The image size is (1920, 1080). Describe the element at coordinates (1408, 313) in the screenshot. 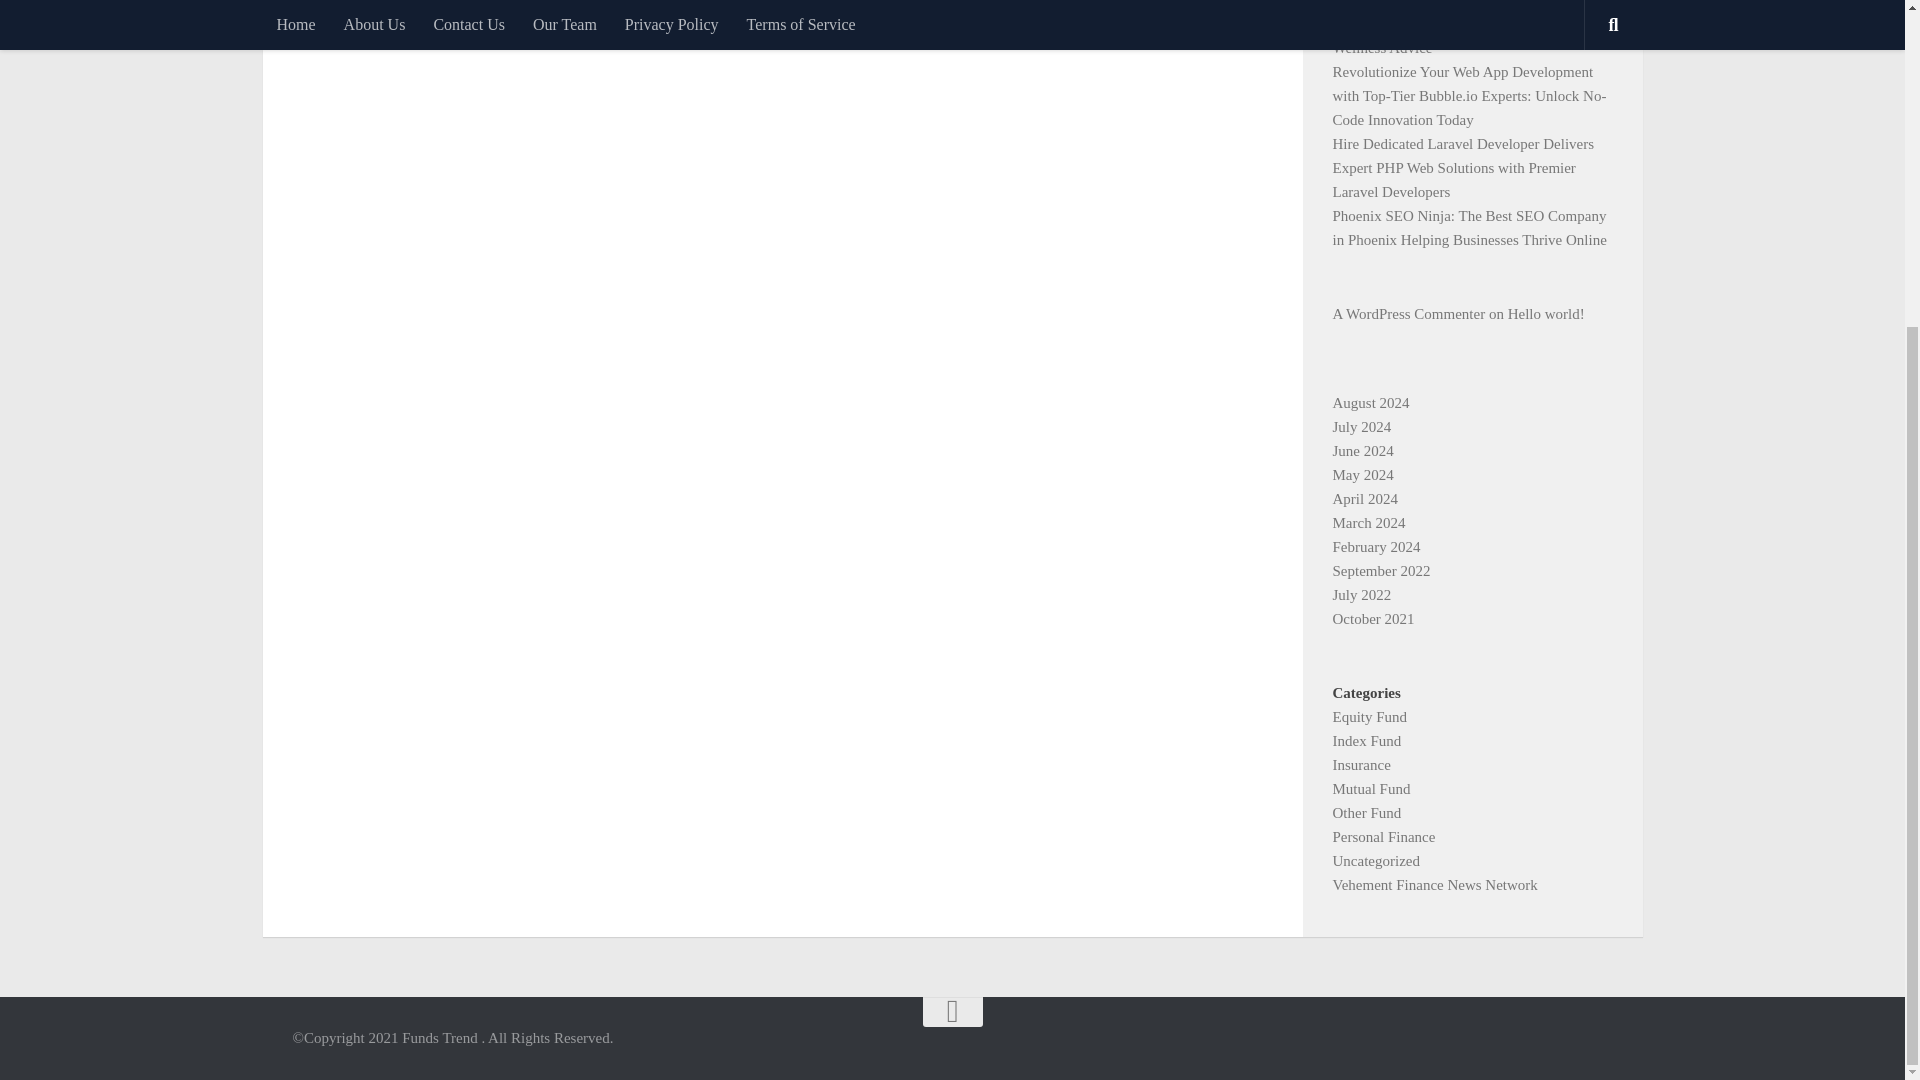

I see `A WordPress Commenter` at that location.